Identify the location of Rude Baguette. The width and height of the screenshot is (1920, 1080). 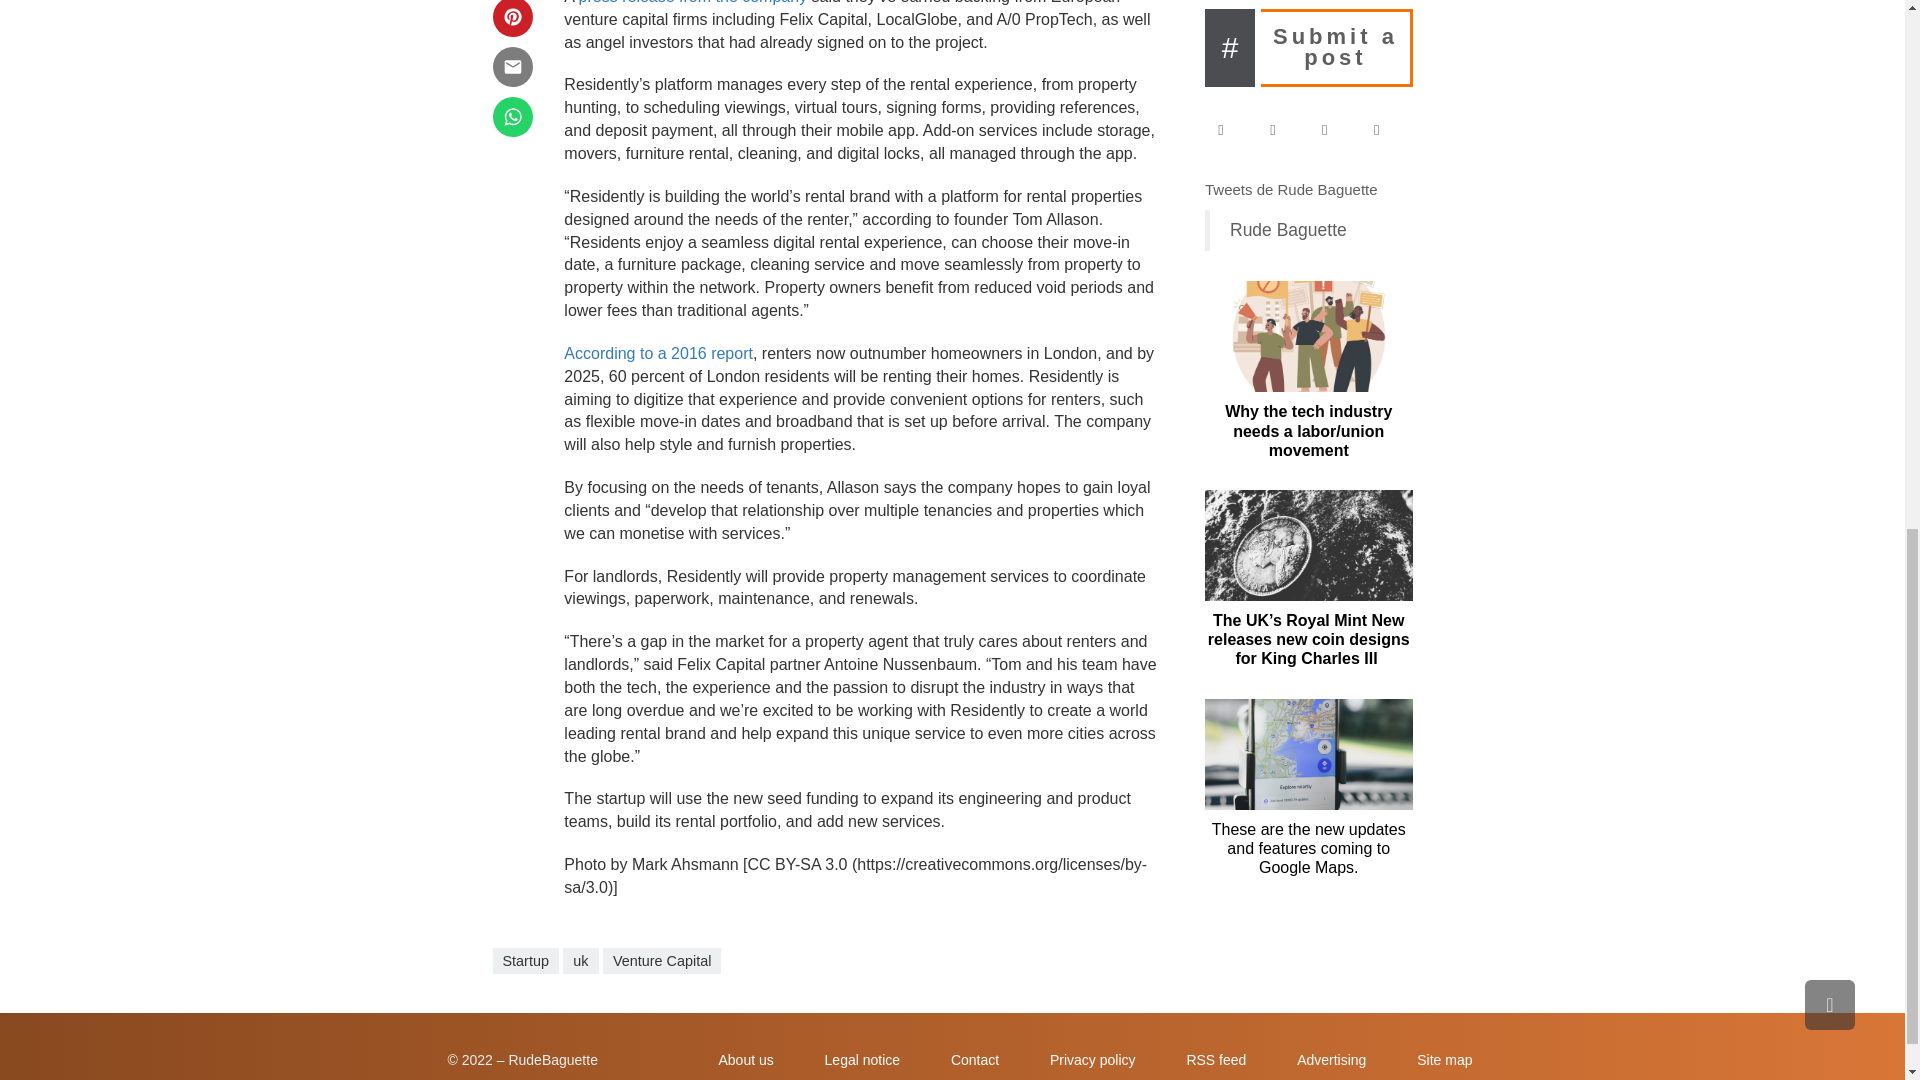
(1288, 230).